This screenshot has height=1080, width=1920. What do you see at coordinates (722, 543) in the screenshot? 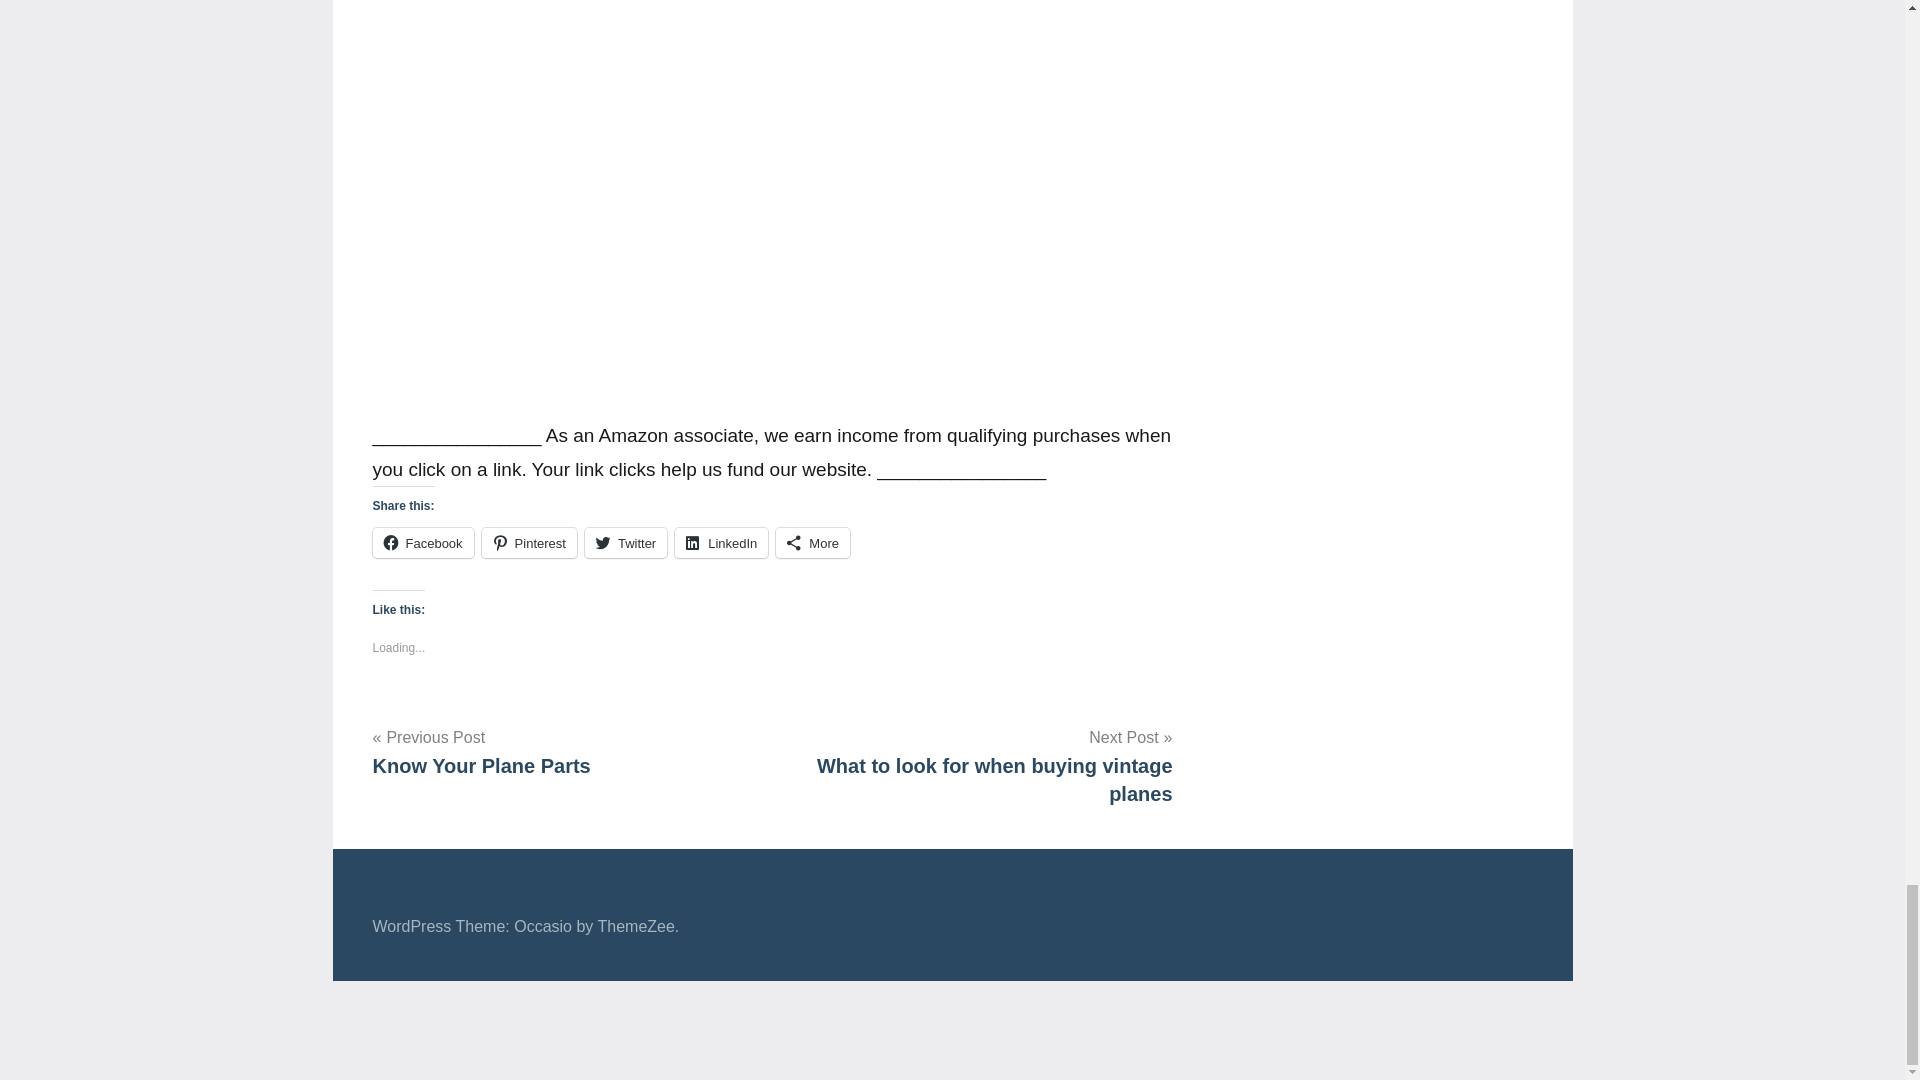
I see `Click to share on LinkedIn` at bounding box center [722, 543].